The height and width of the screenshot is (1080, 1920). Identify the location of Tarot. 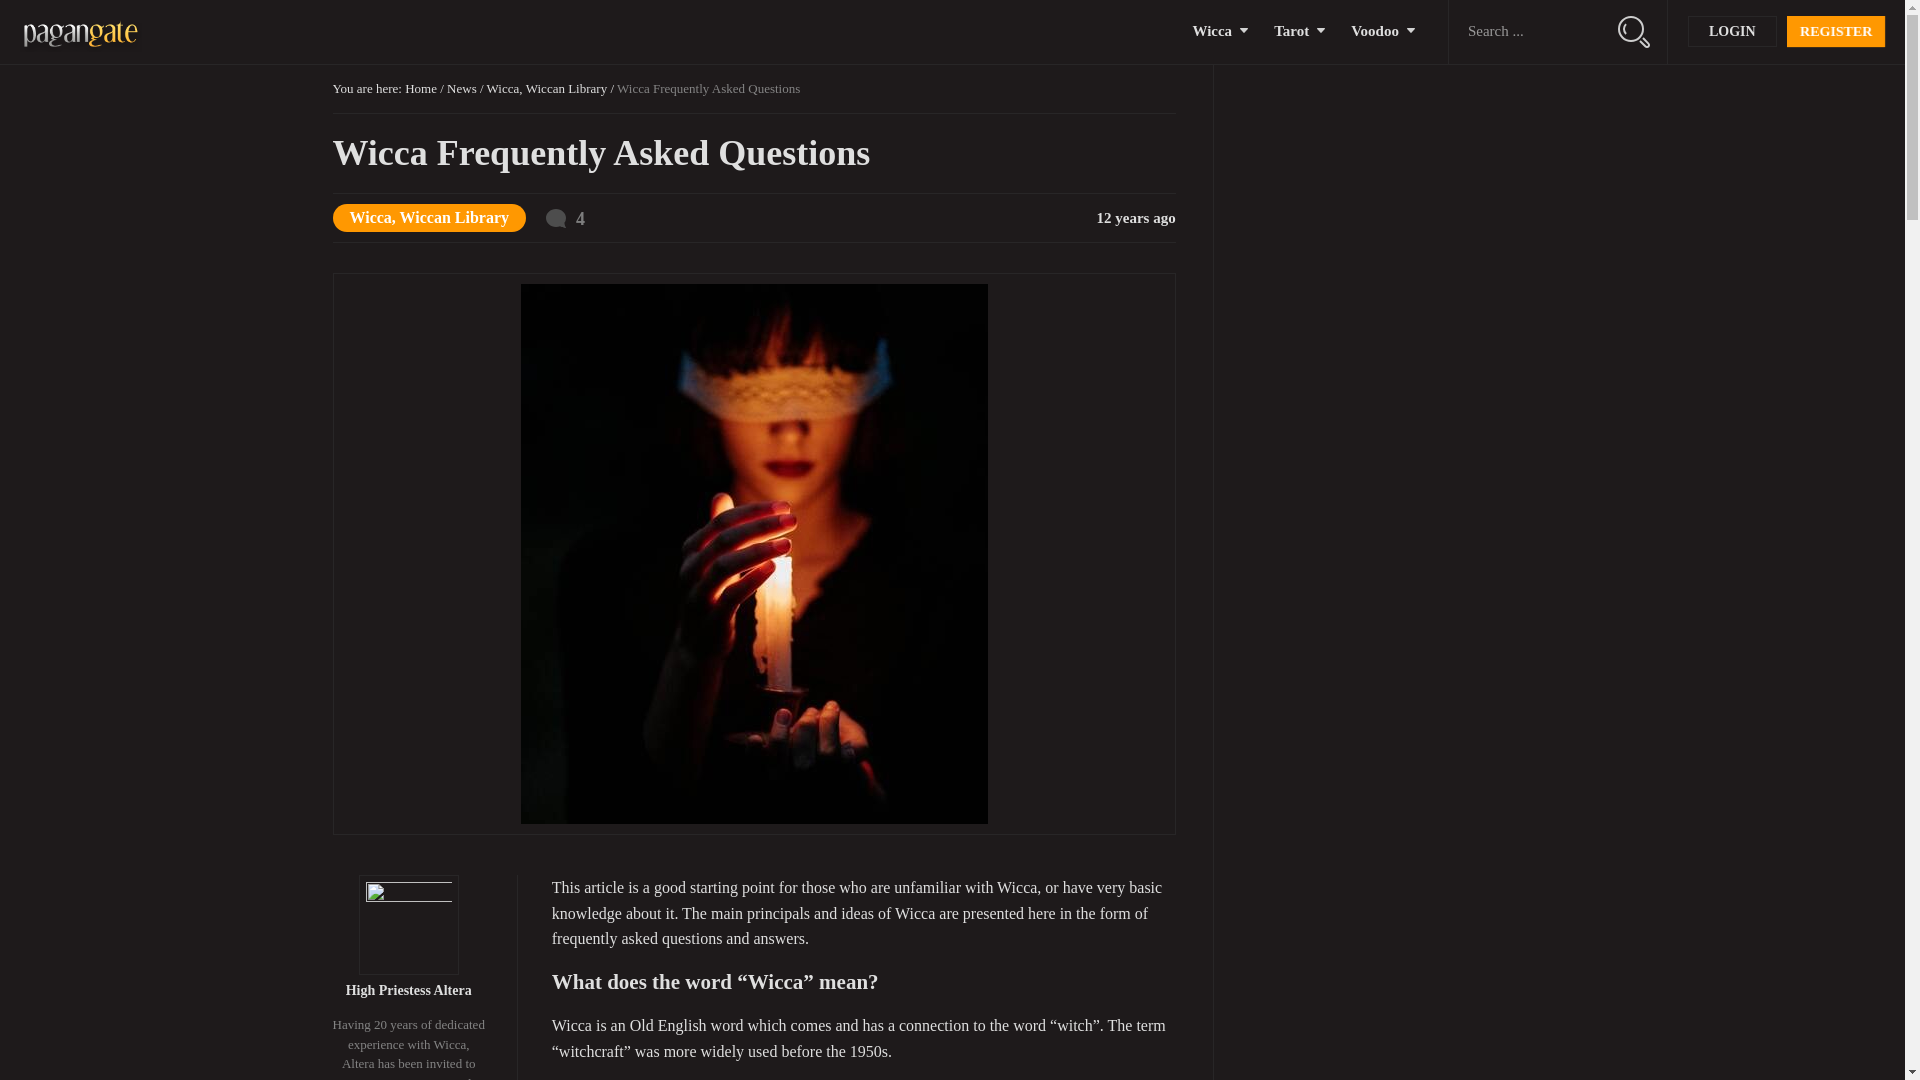
(1292, 32).